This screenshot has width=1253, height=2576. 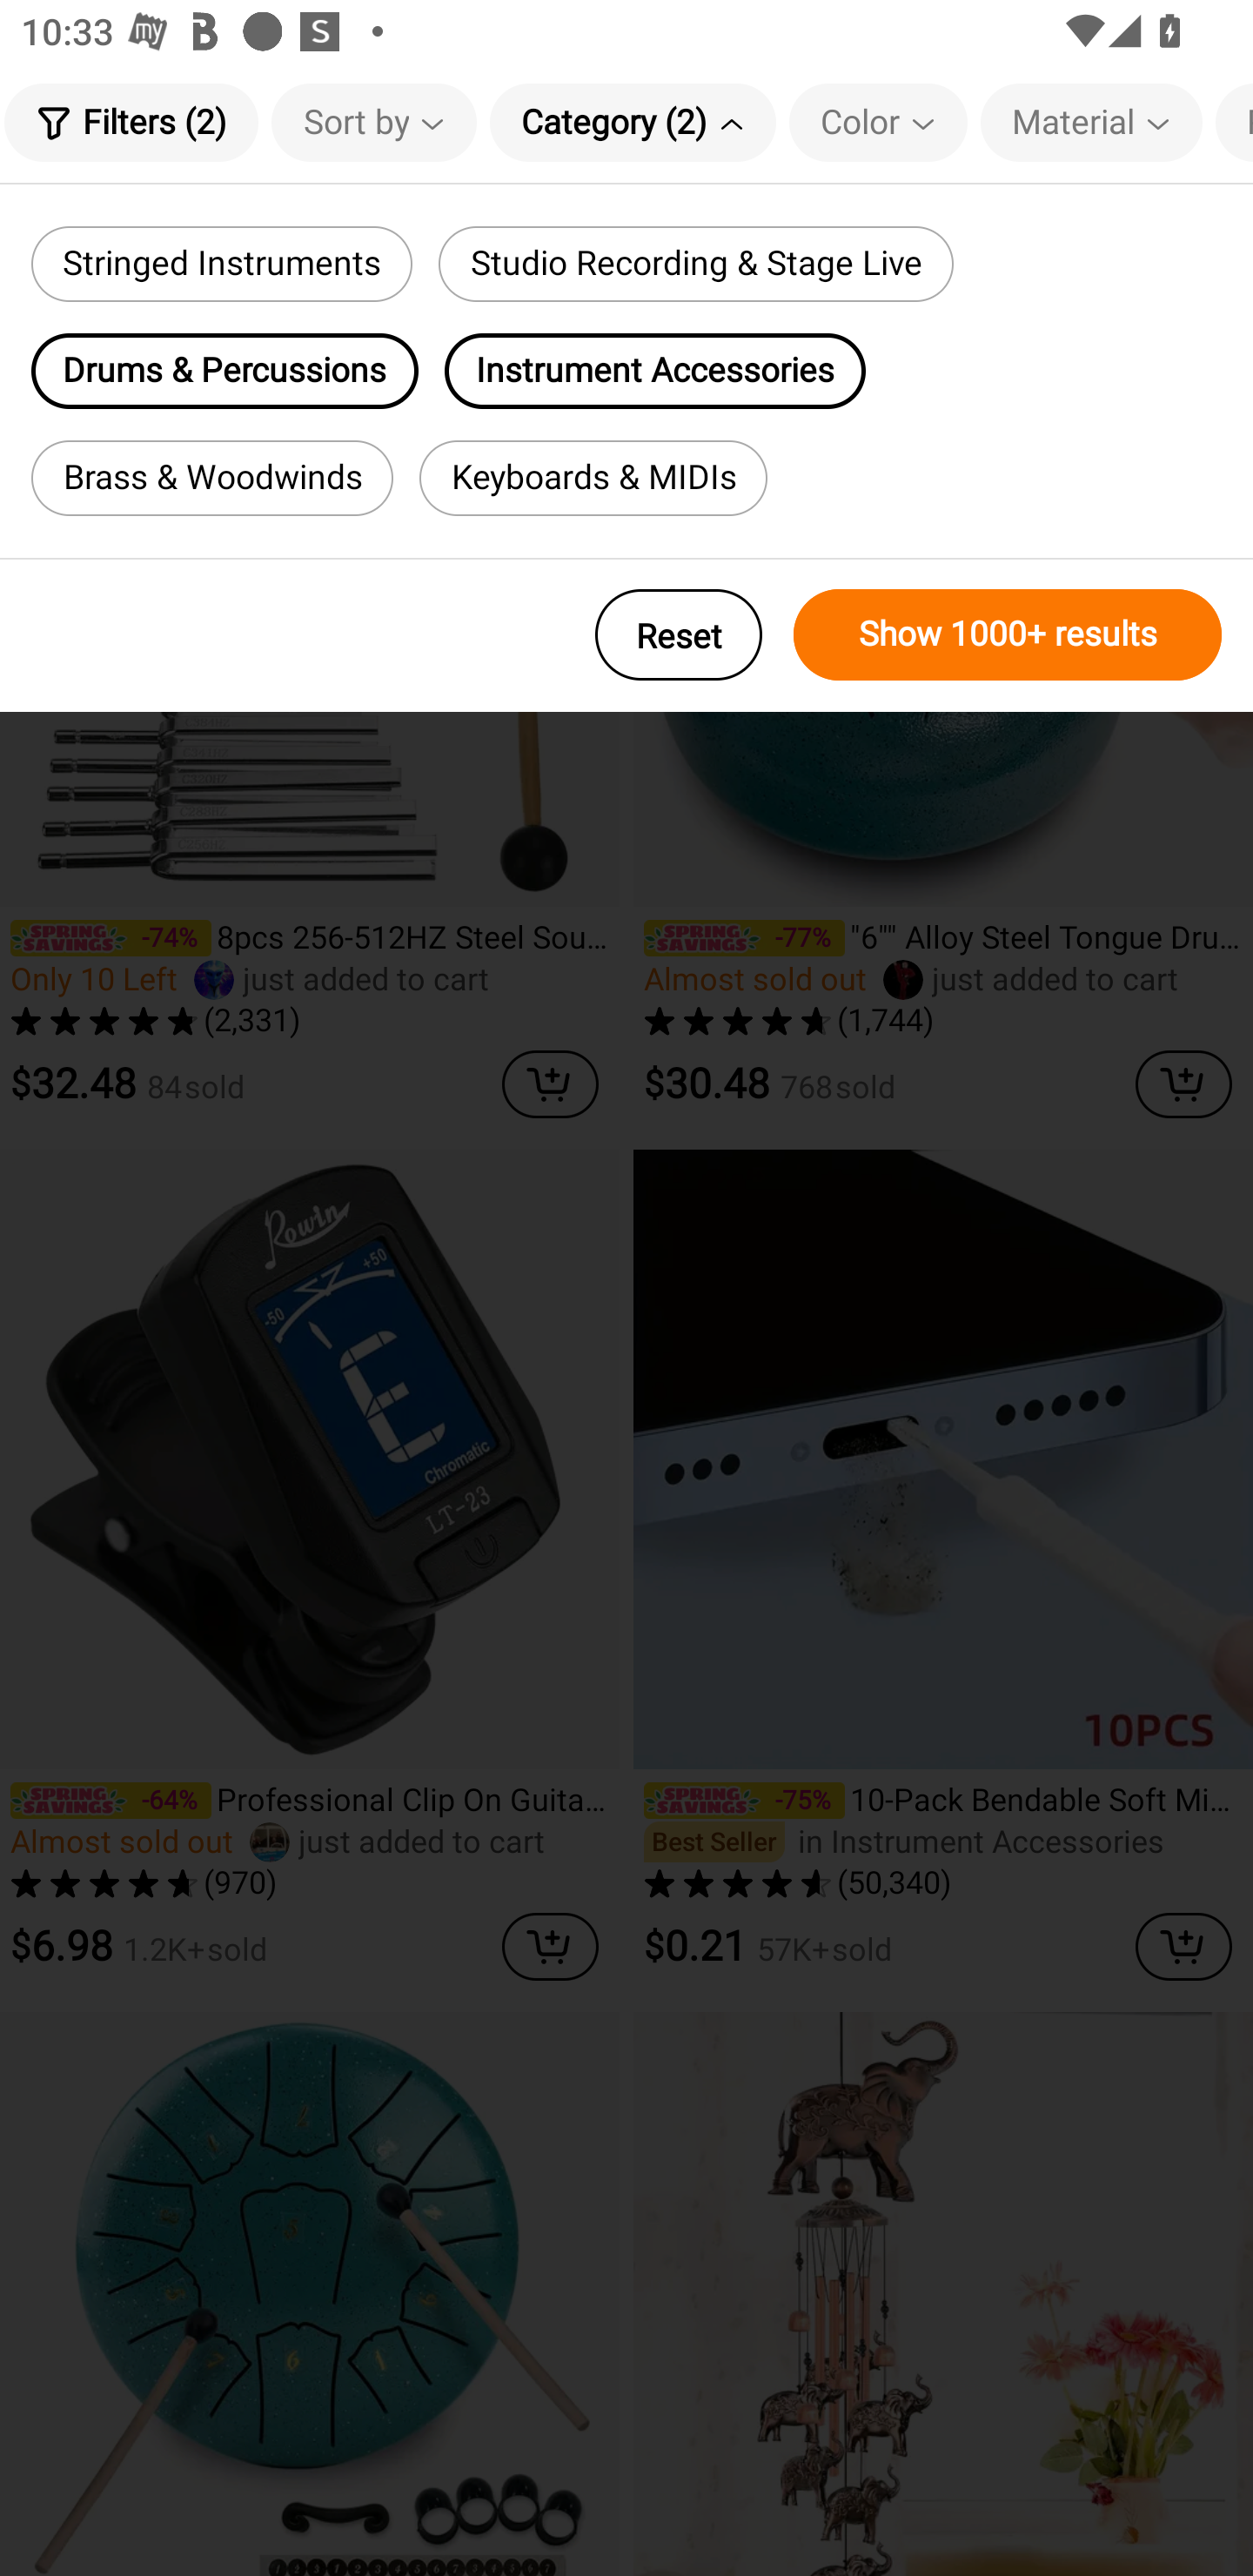 What do you see at coordinates (1008, 634) in the screenshot?
I see `Show 1000+ results` at bounding box center [1008, 634].